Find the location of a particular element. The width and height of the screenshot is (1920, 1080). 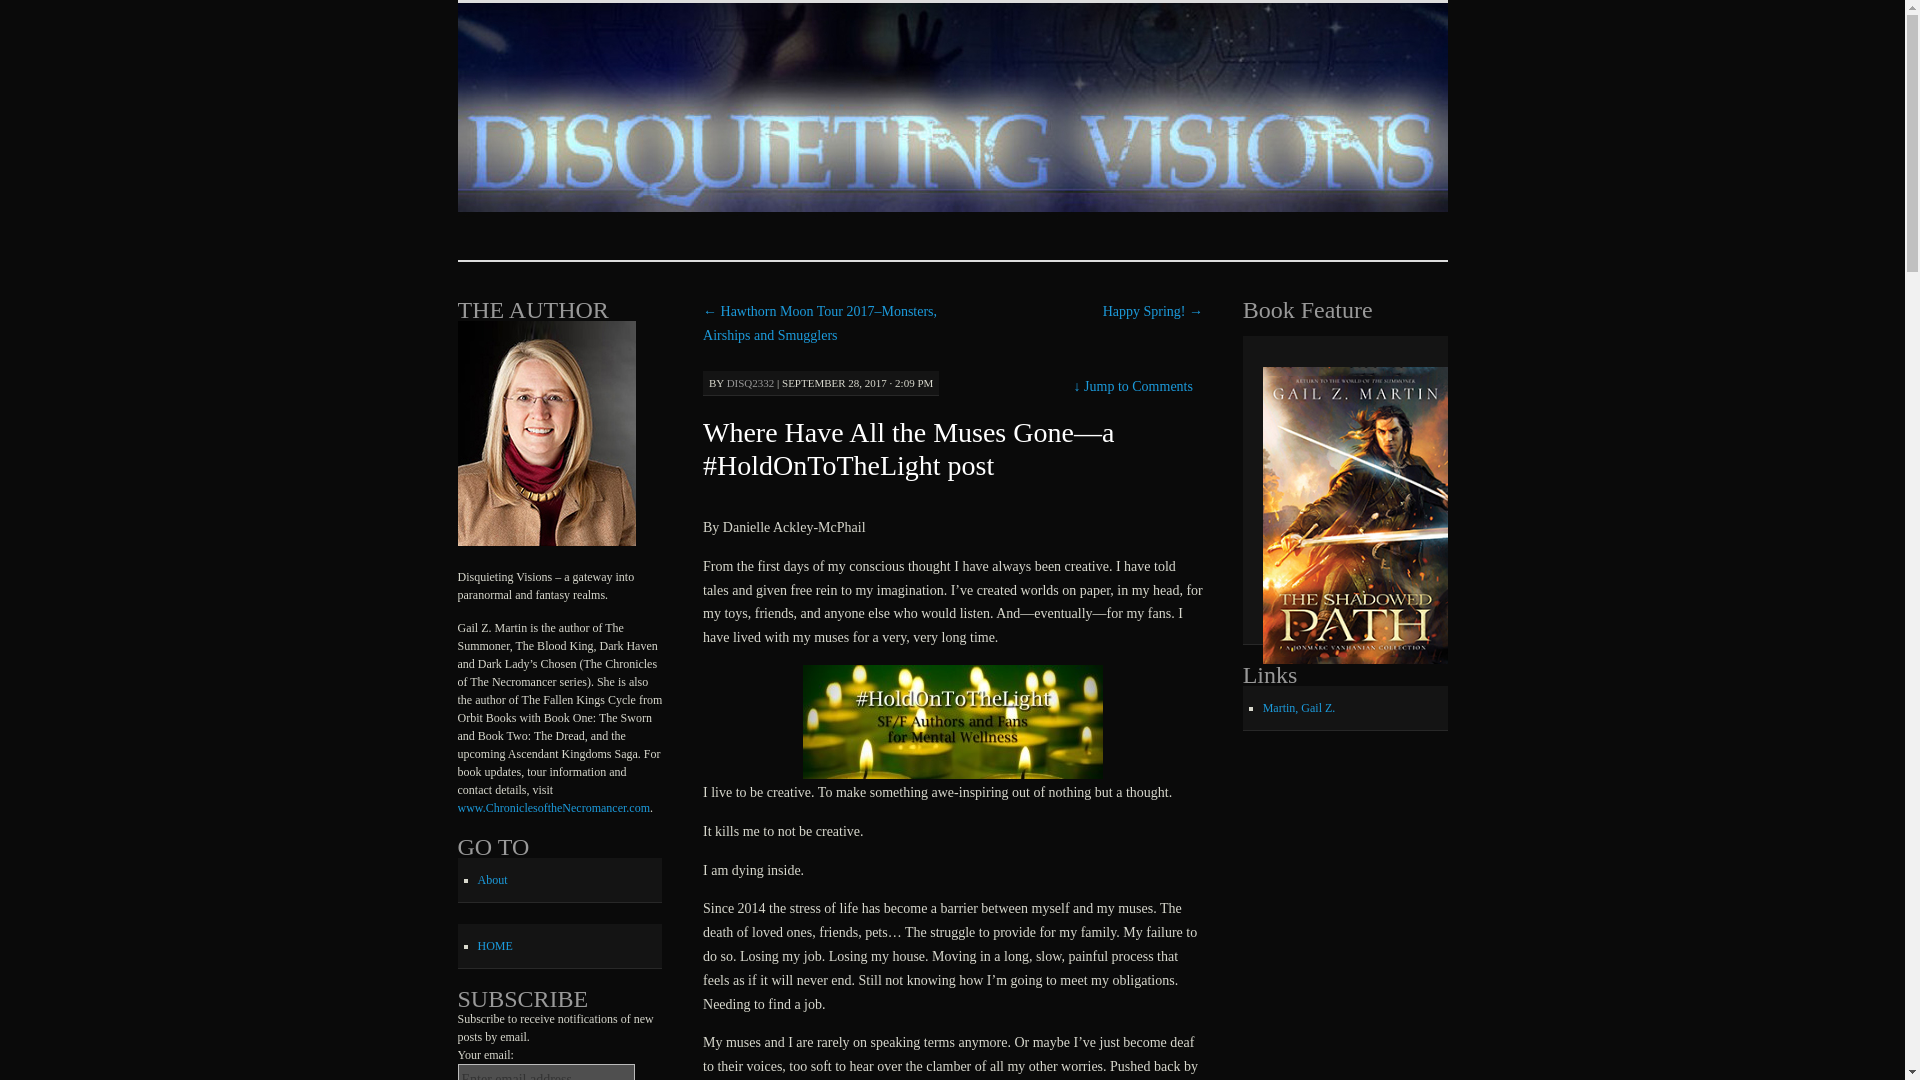

View all posts by disq2332 is located at coordinates (751, 382).